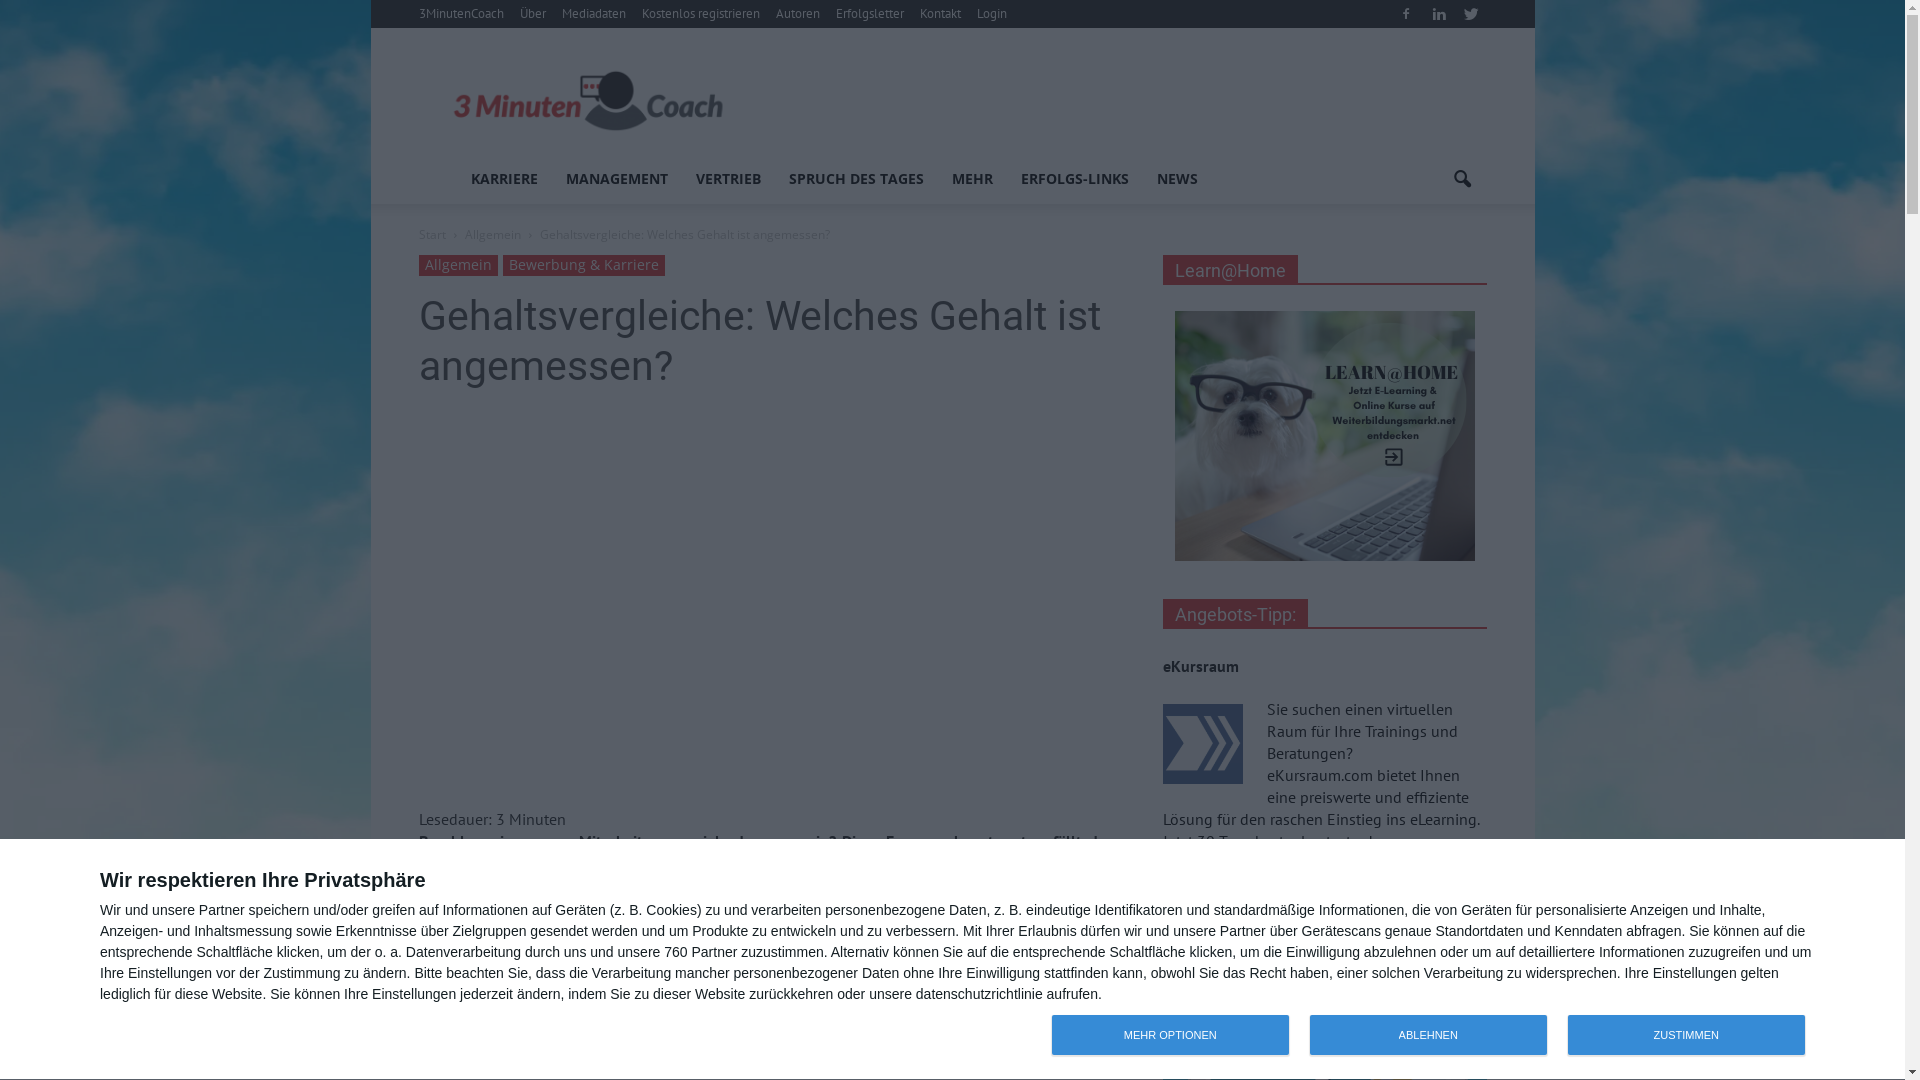  What do you see at coordinates (1176, 179) in the screenshot?
I see `NEWS` at bounding box center [1176, 179].